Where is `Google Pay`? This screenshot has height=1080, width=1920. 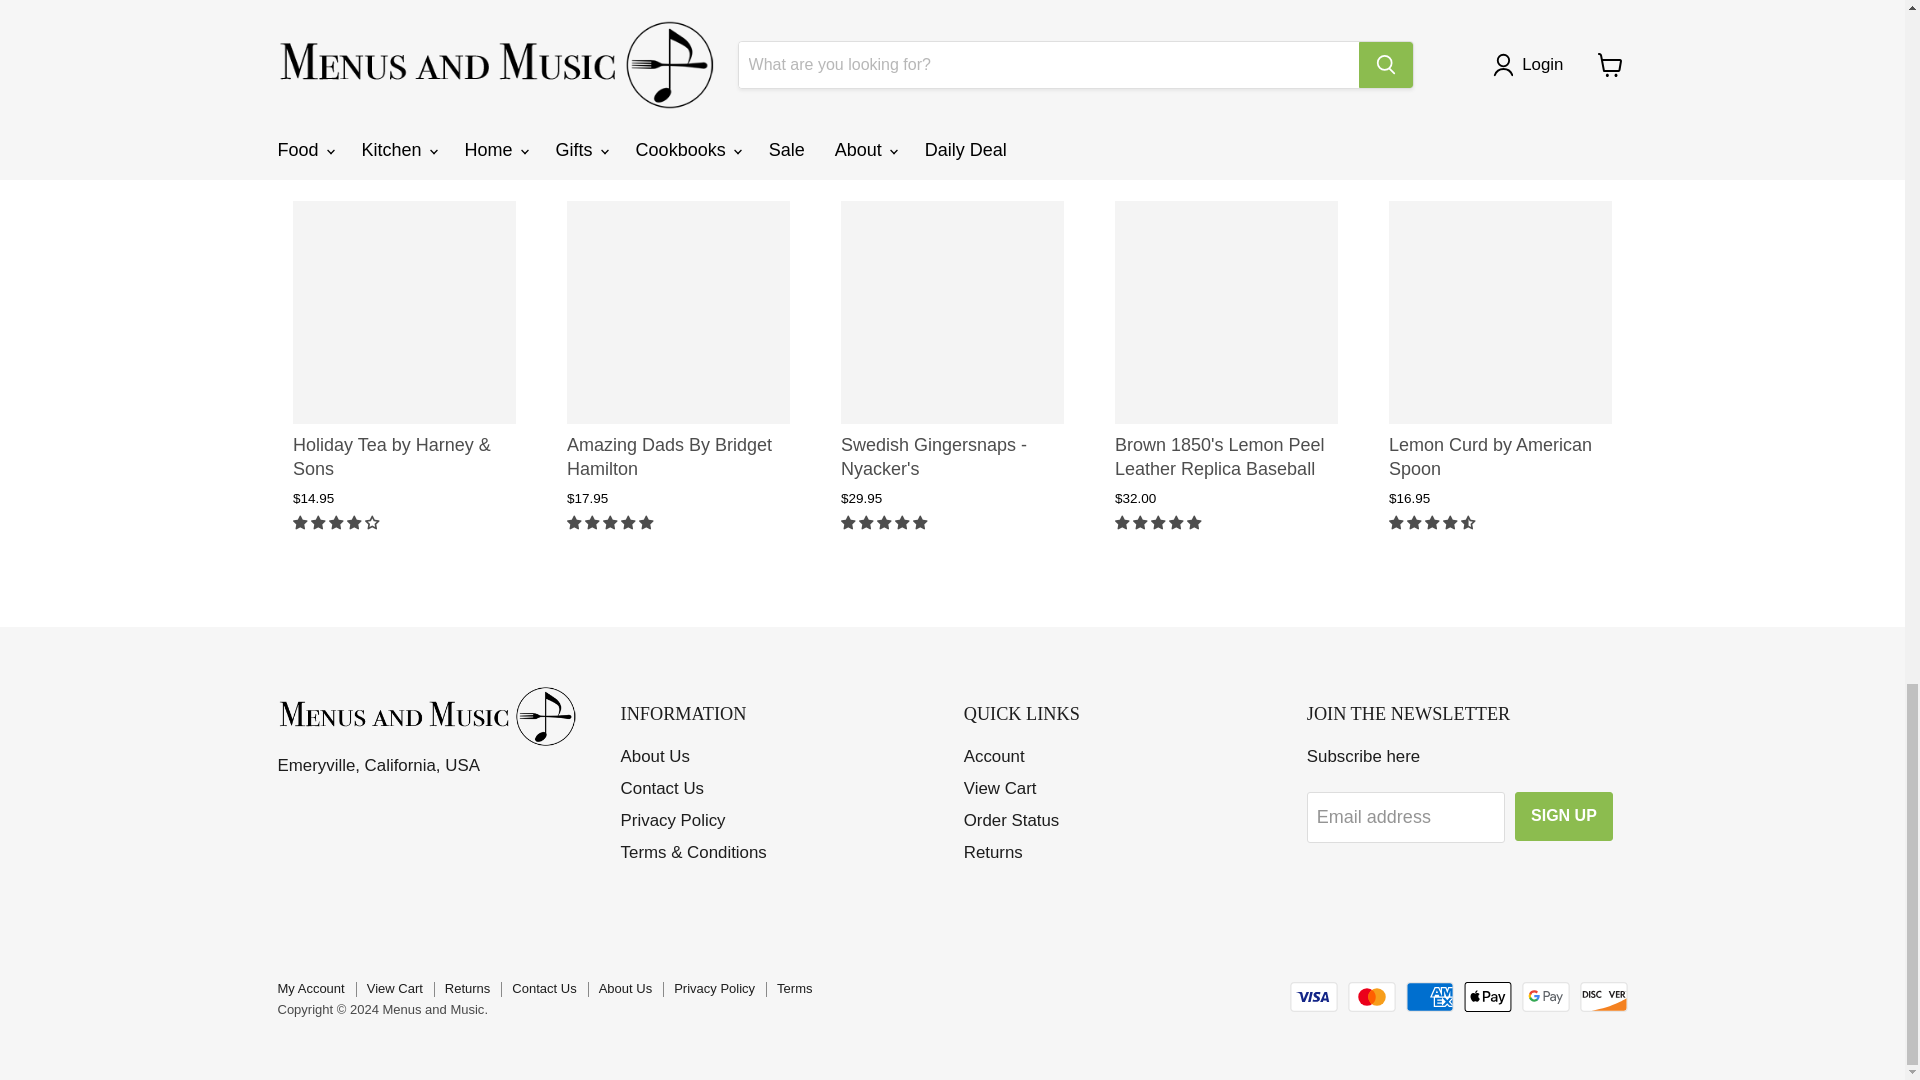 Google Pay is located at coordinates (1546, 996).